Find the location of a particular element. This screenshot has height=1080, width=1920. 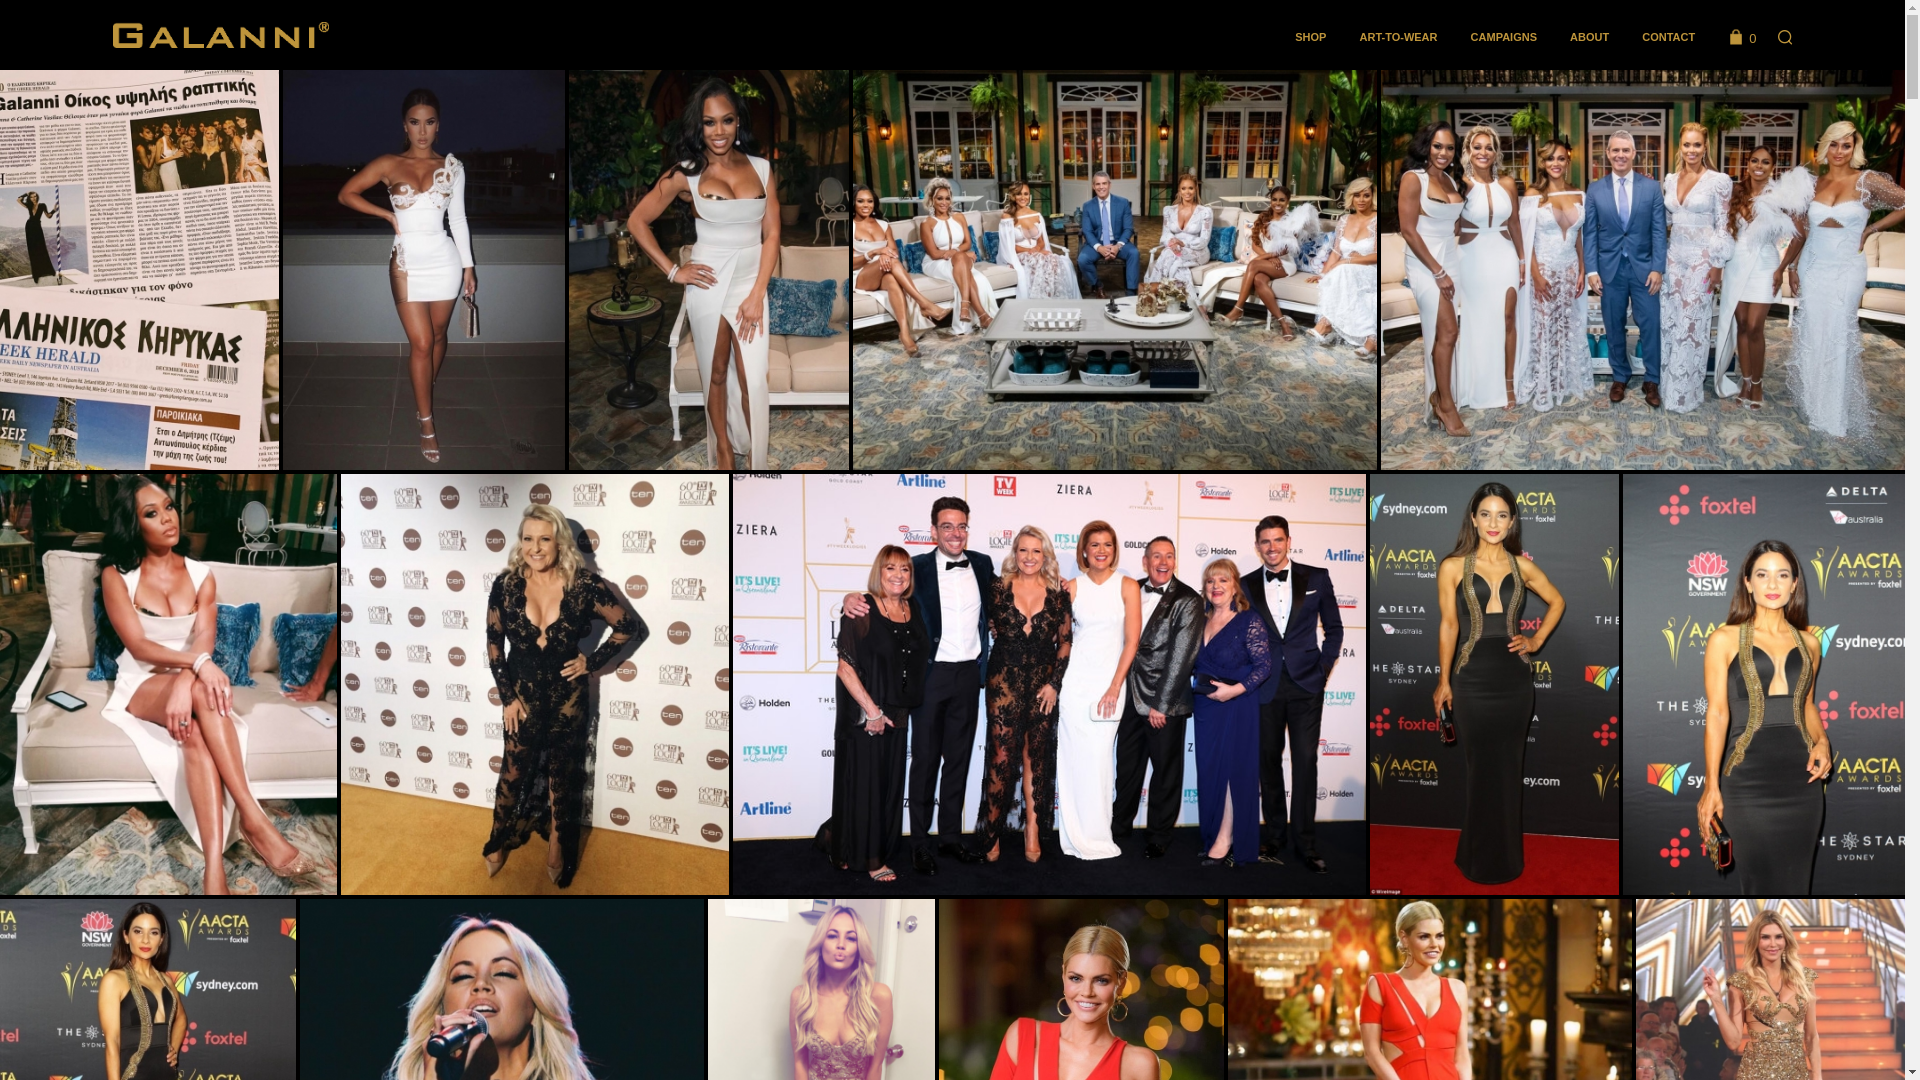

SHOP is located at coordinates (1310, 38).